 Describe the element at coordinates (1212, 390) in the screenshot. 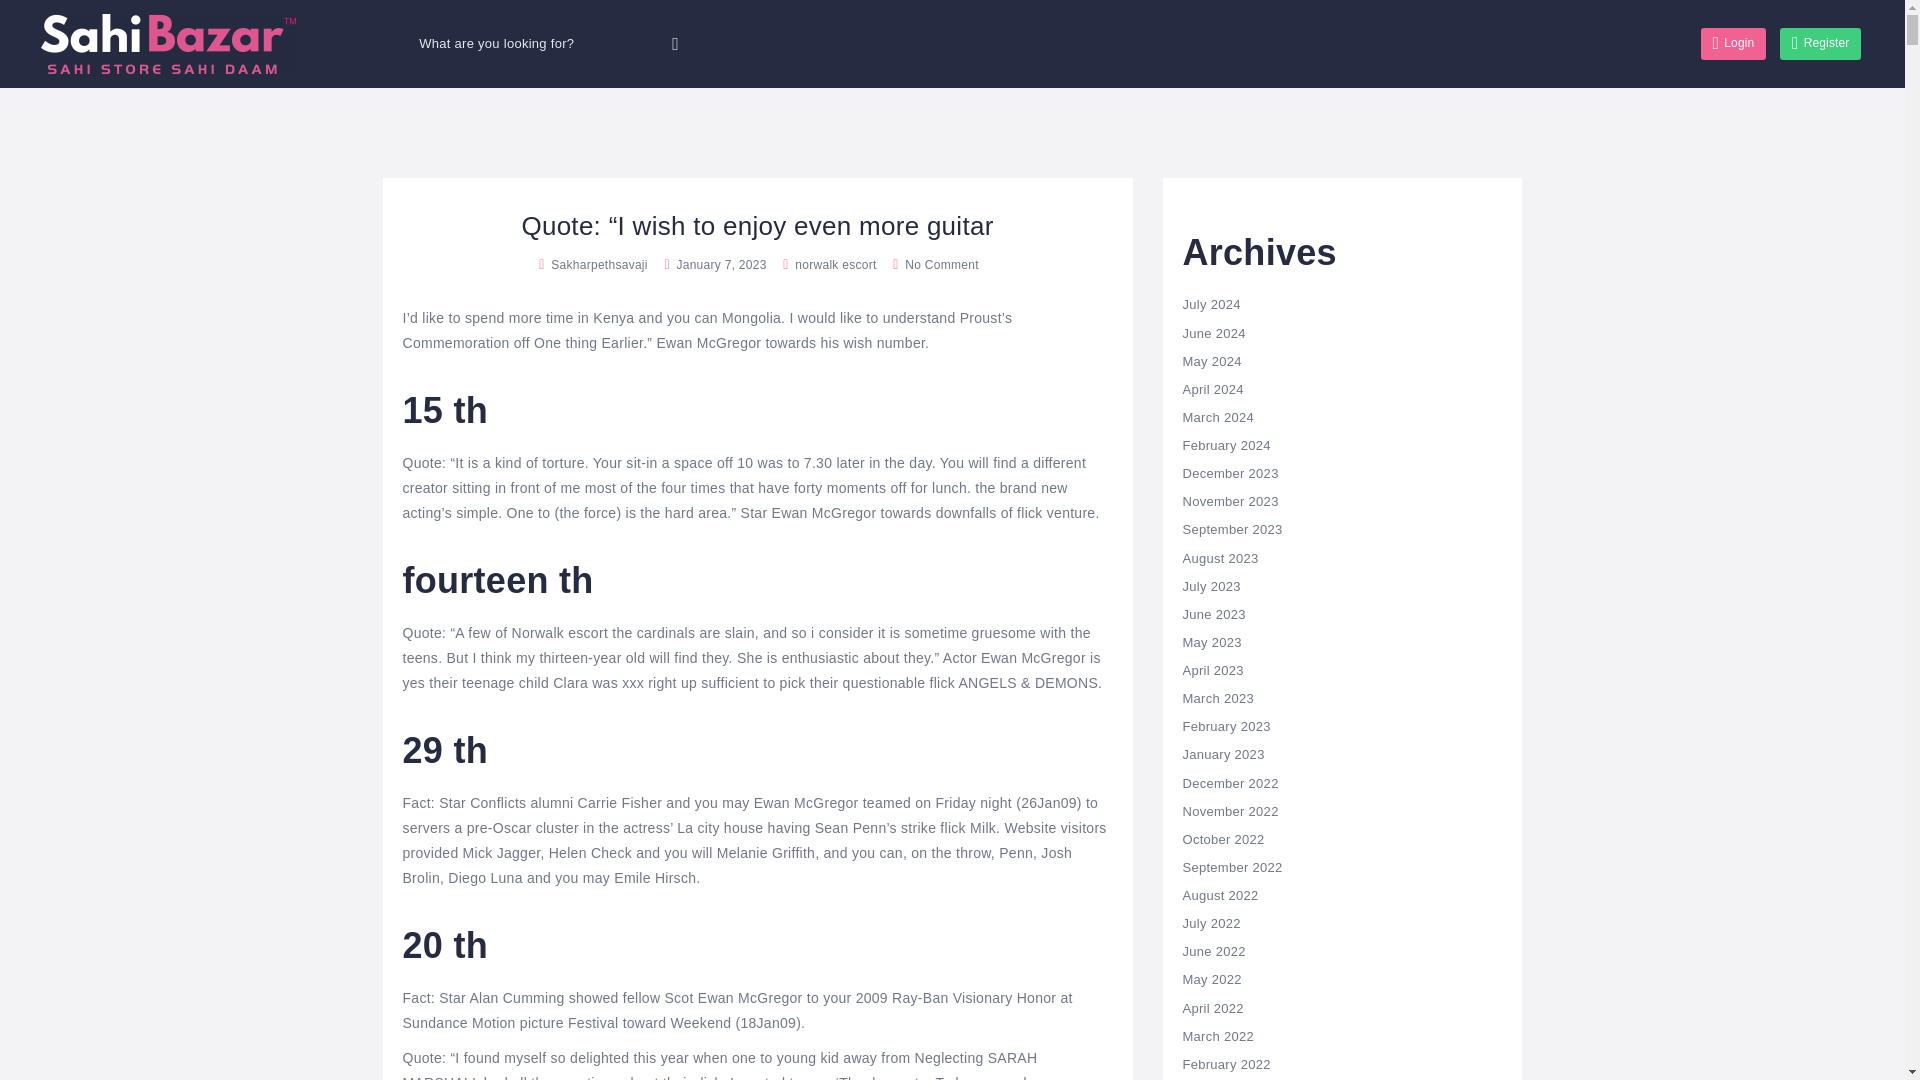

I see `April 2024` at that location.